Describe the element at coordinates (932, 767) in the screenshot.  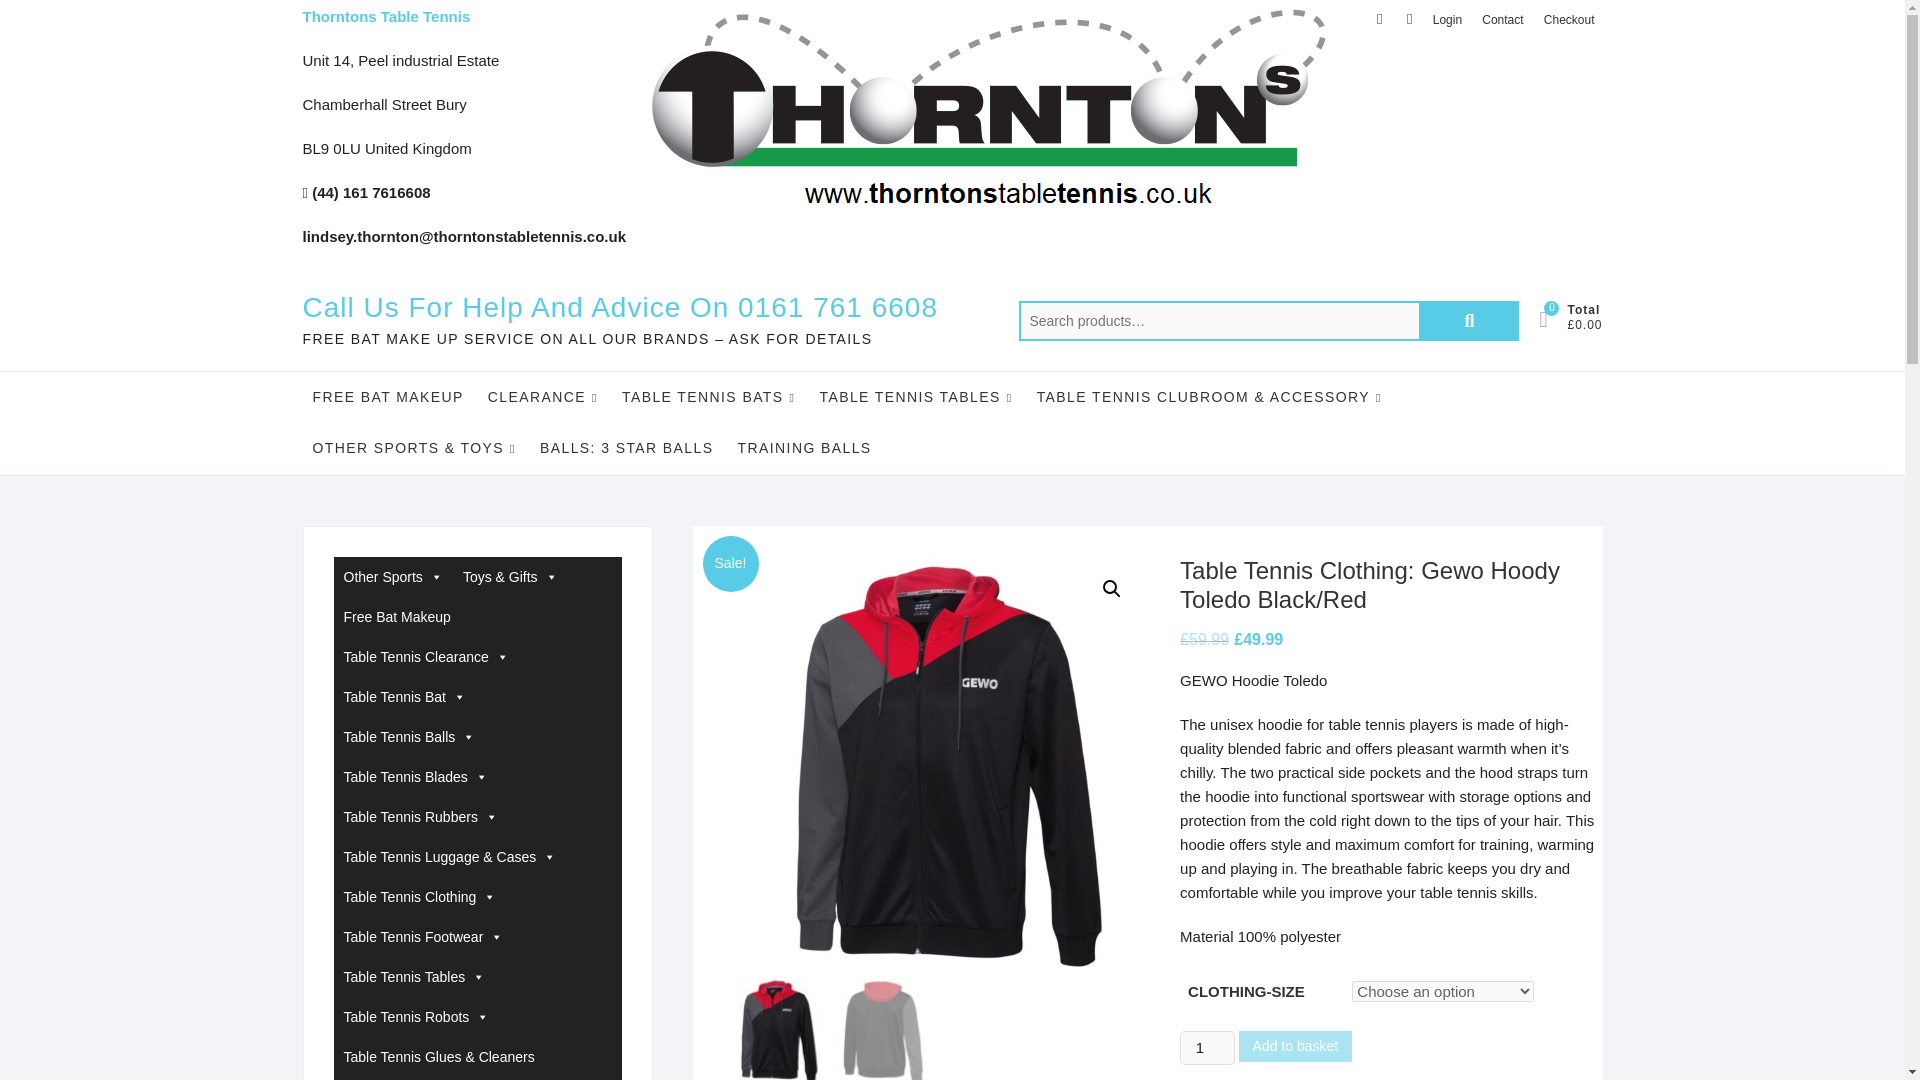
I see `toledo hoody red` at that location.